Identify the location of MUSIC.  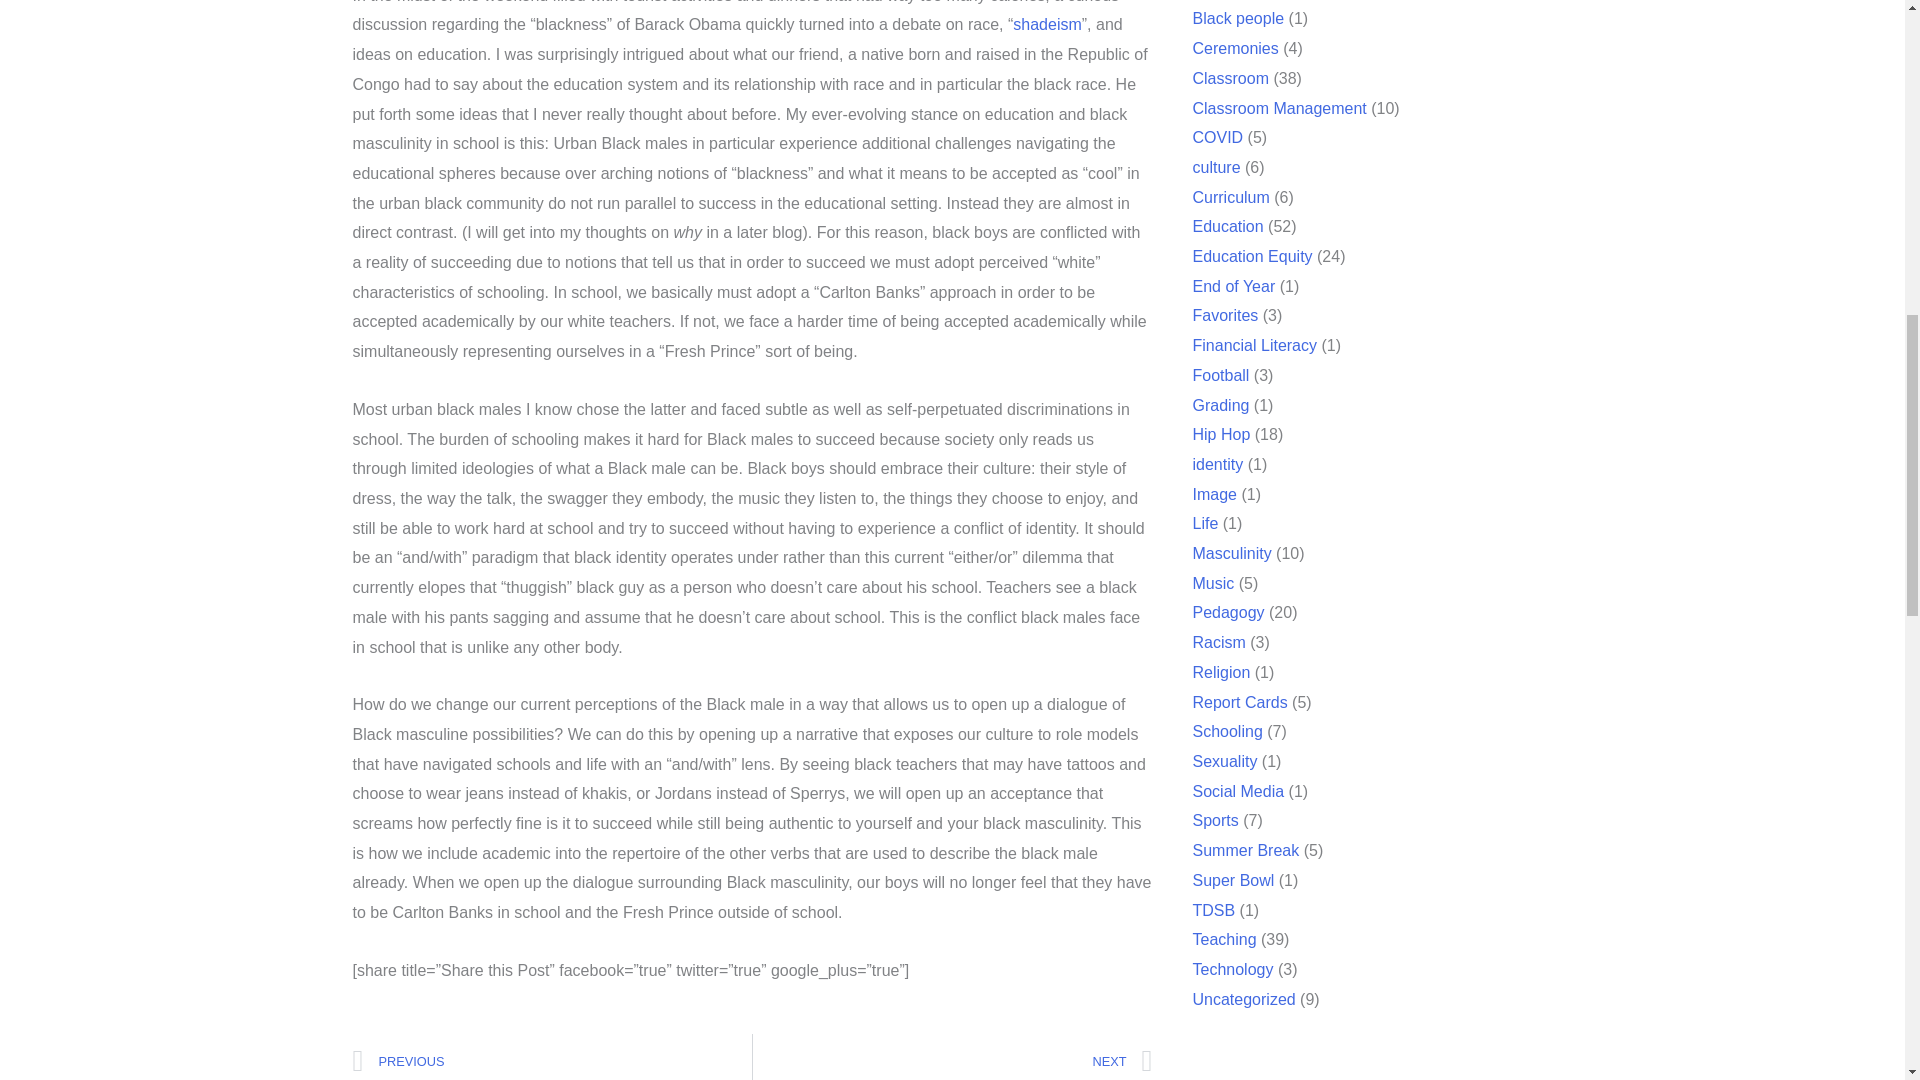
(812, 182).